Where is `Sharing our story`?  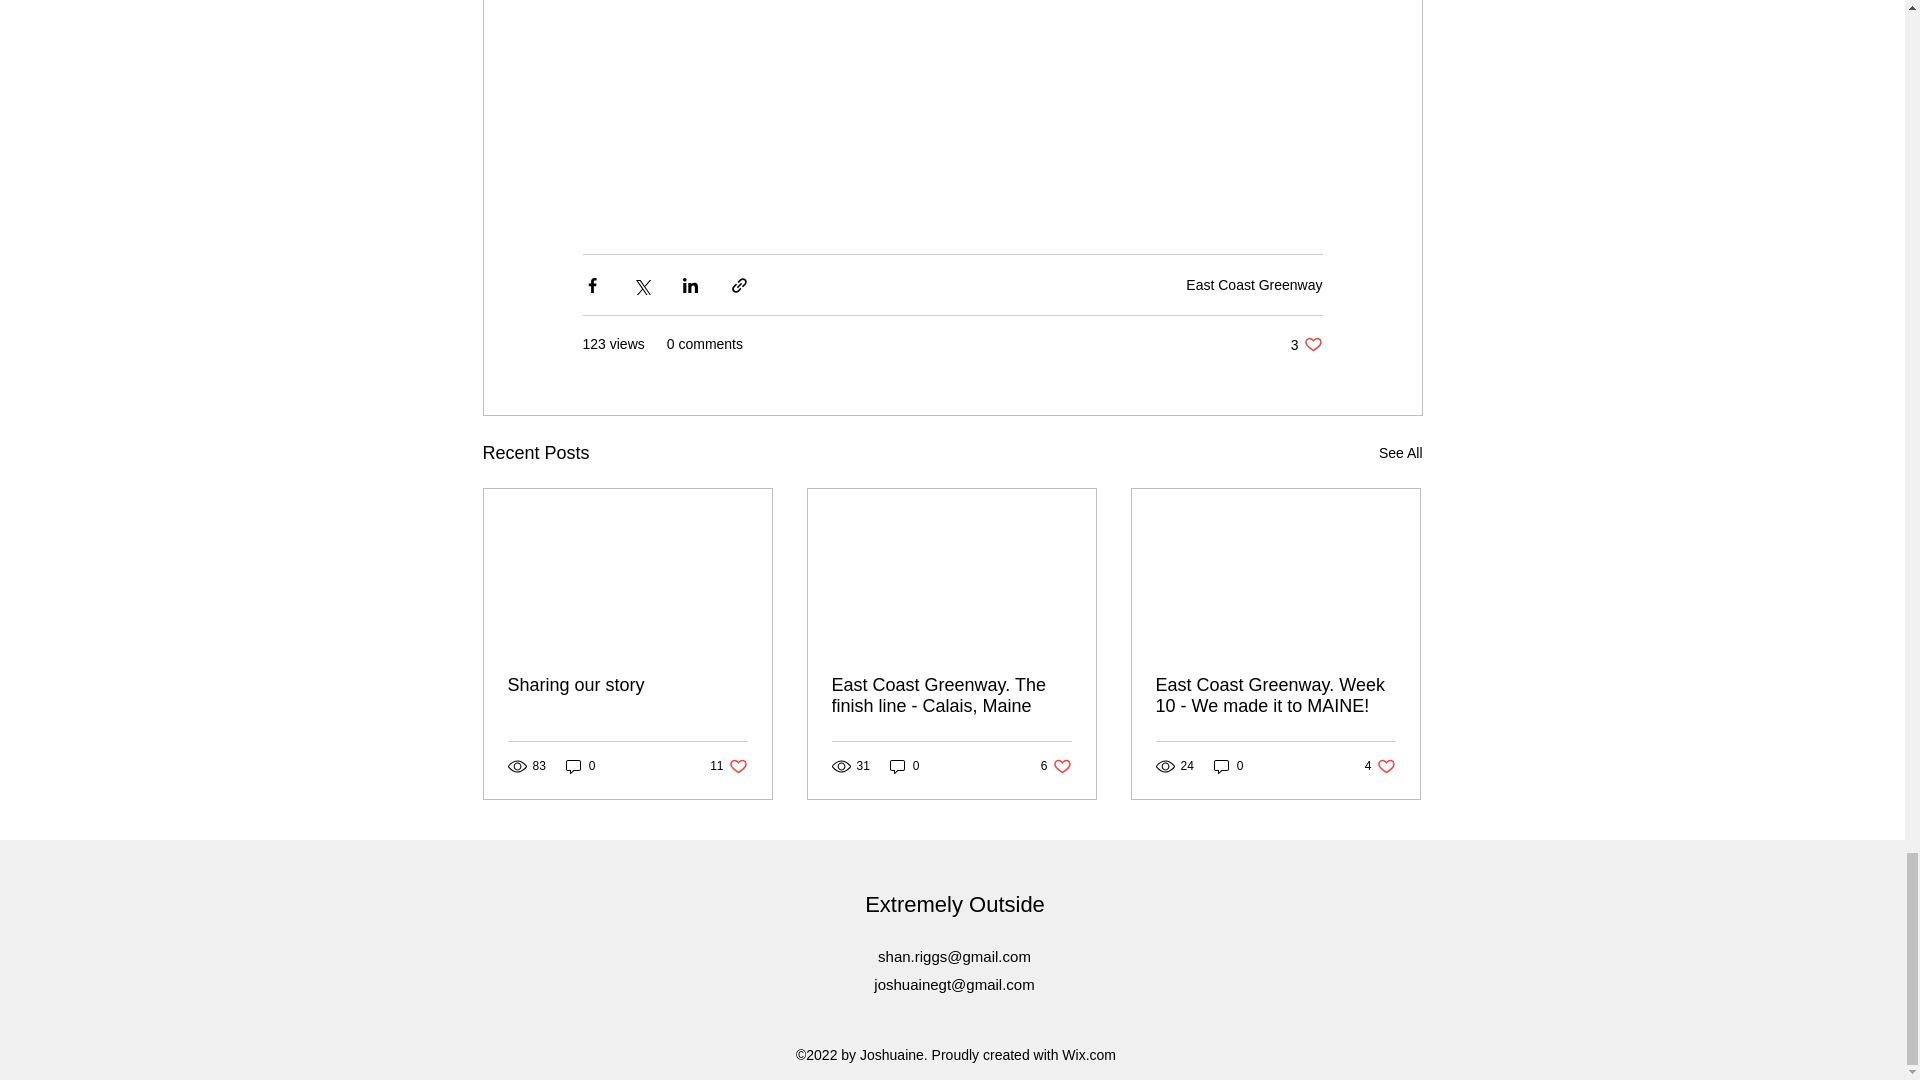 Sharing our story is located at coordinates (580, 766).